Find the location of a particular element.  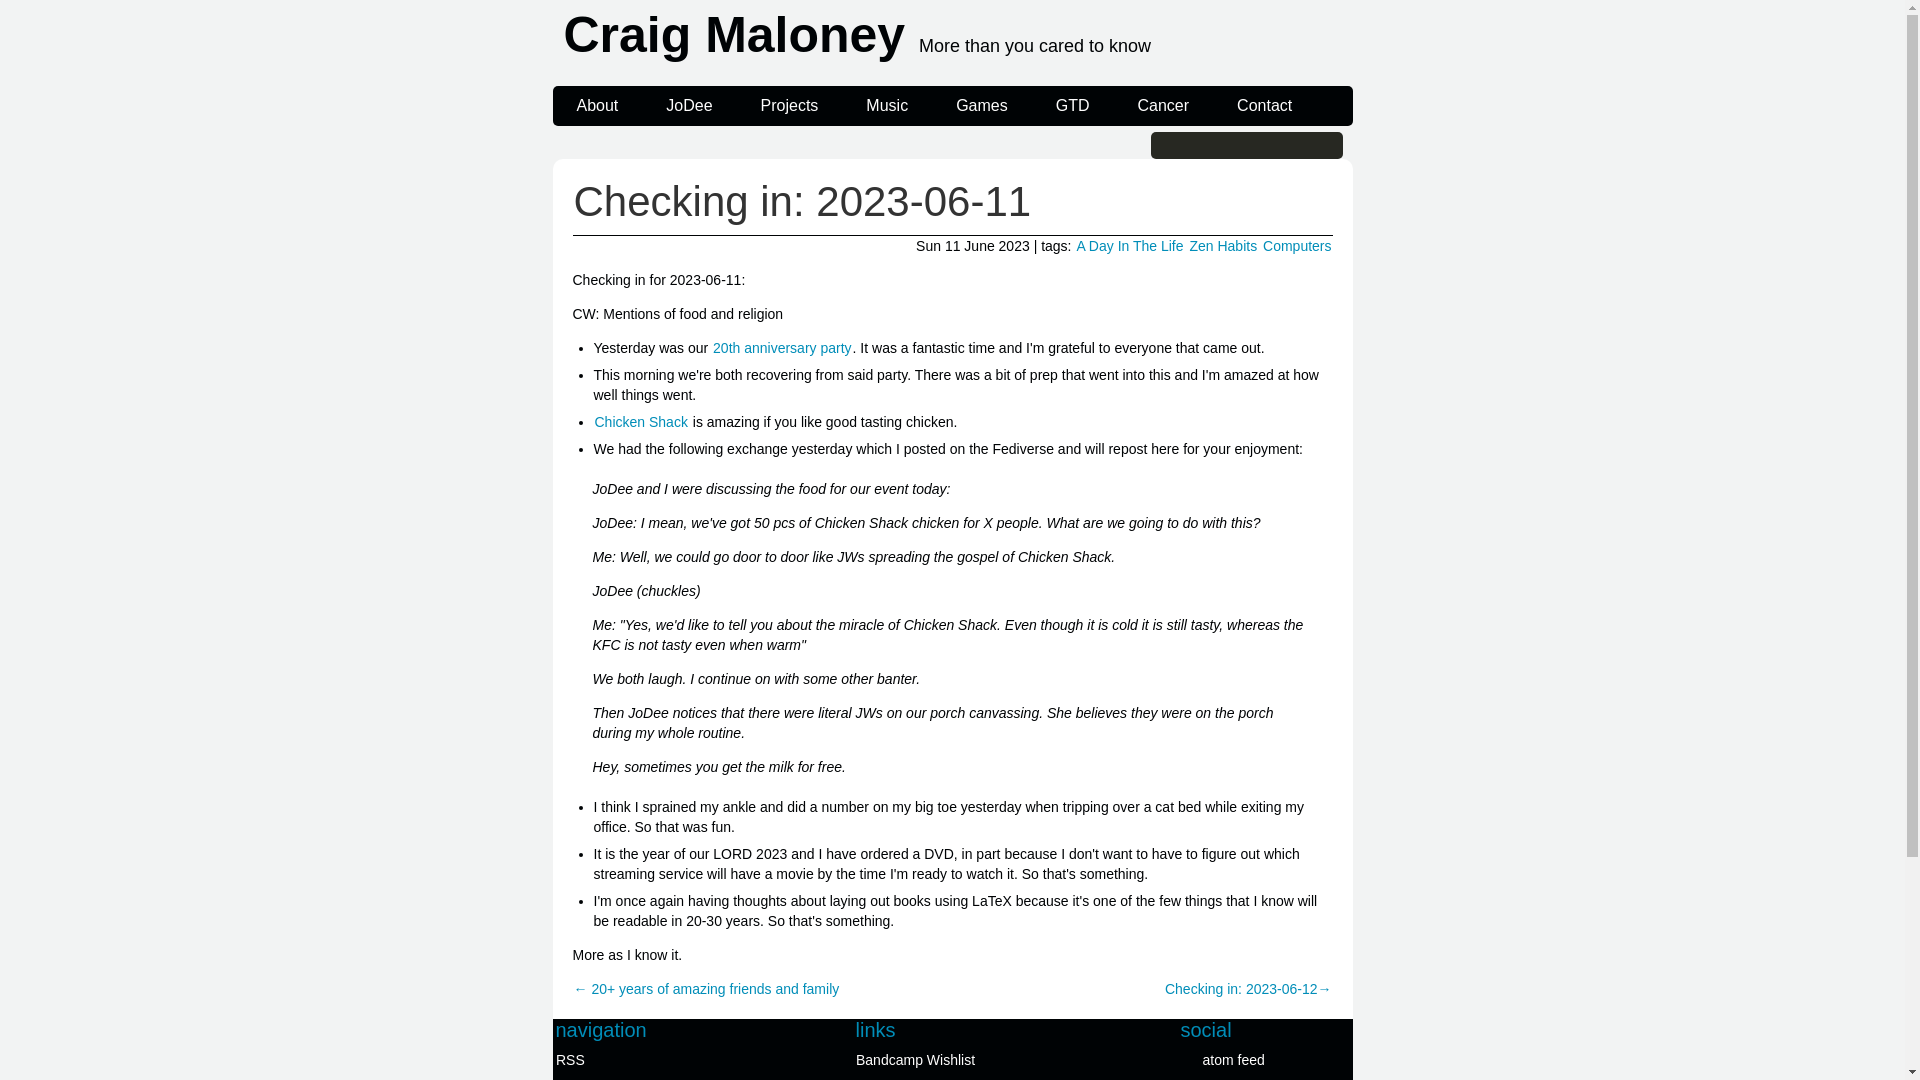

Drivethru RPG Wishlist is located at coordinates (944, 1077).